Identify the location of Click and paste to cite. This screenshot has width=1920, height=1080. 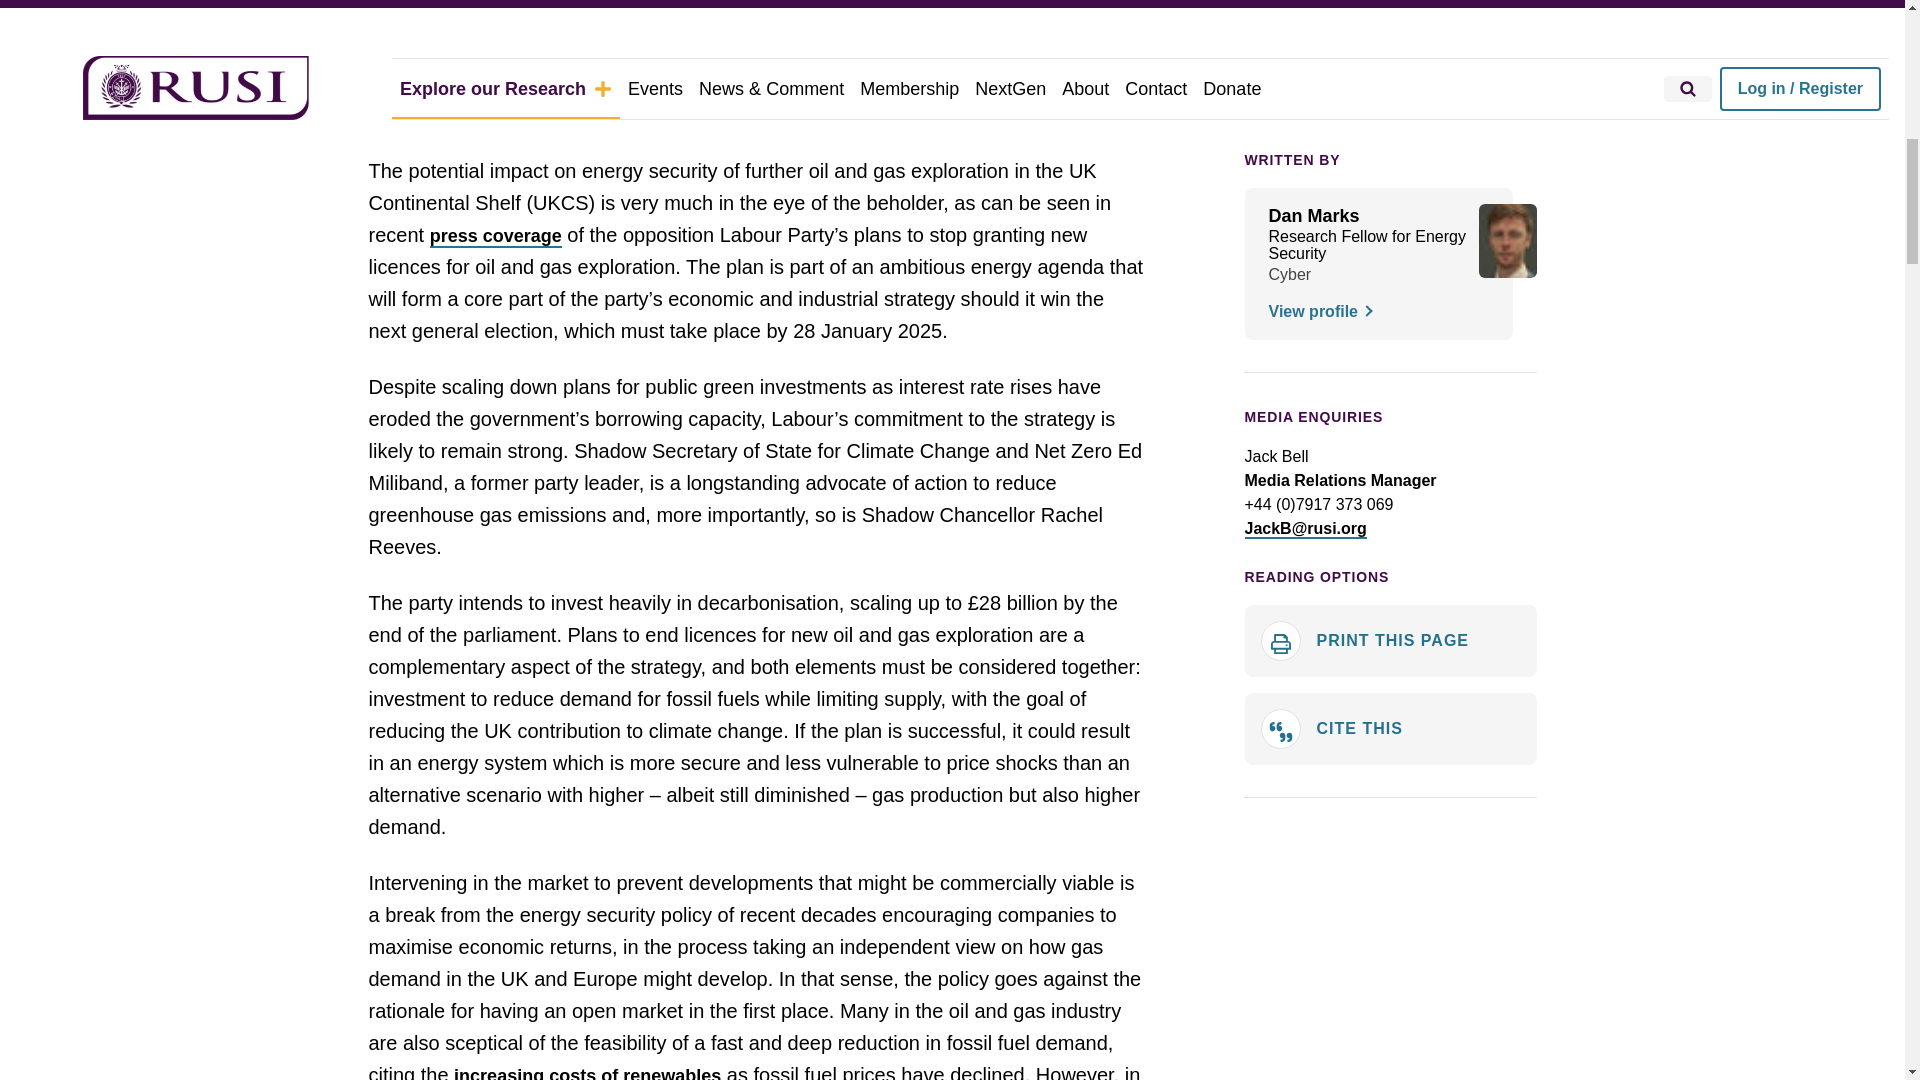
(1390, 728).